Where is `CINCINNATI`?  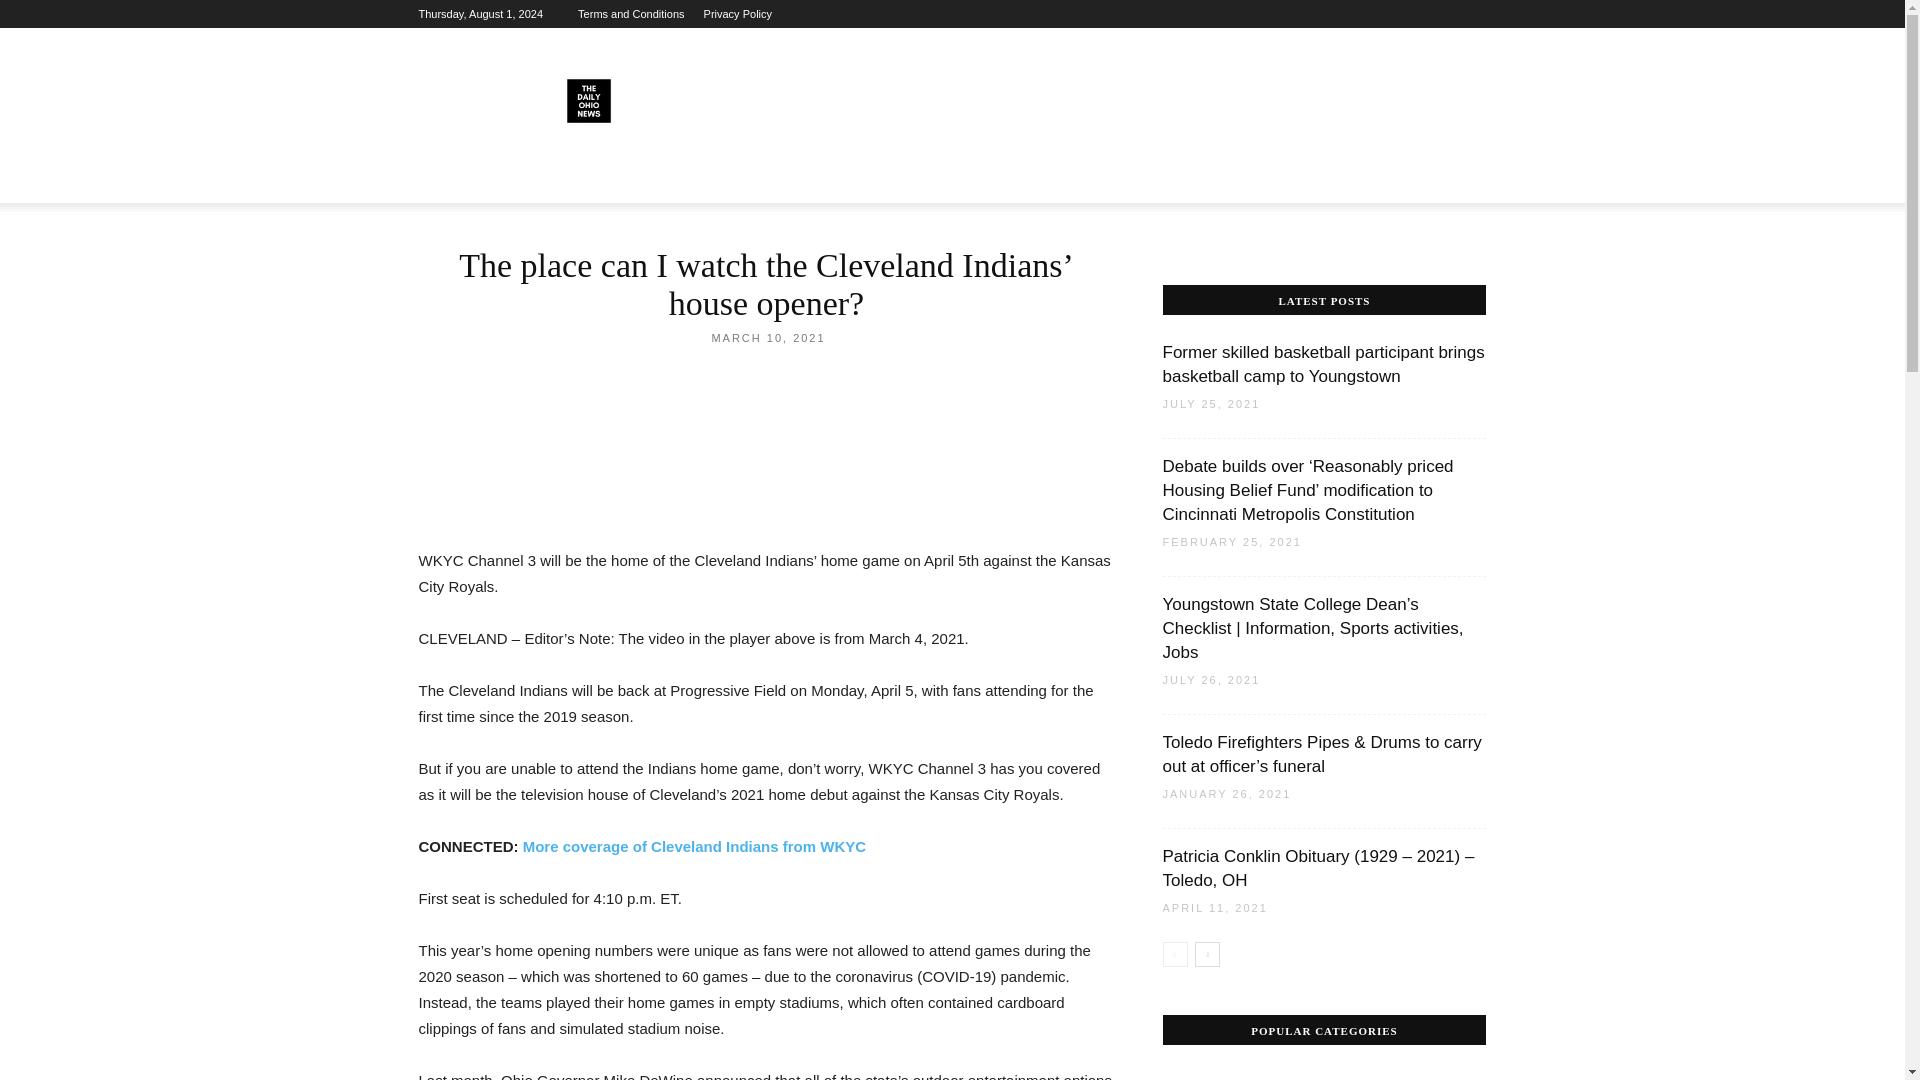
CINCINNATI is located at coordinates (530, 179).